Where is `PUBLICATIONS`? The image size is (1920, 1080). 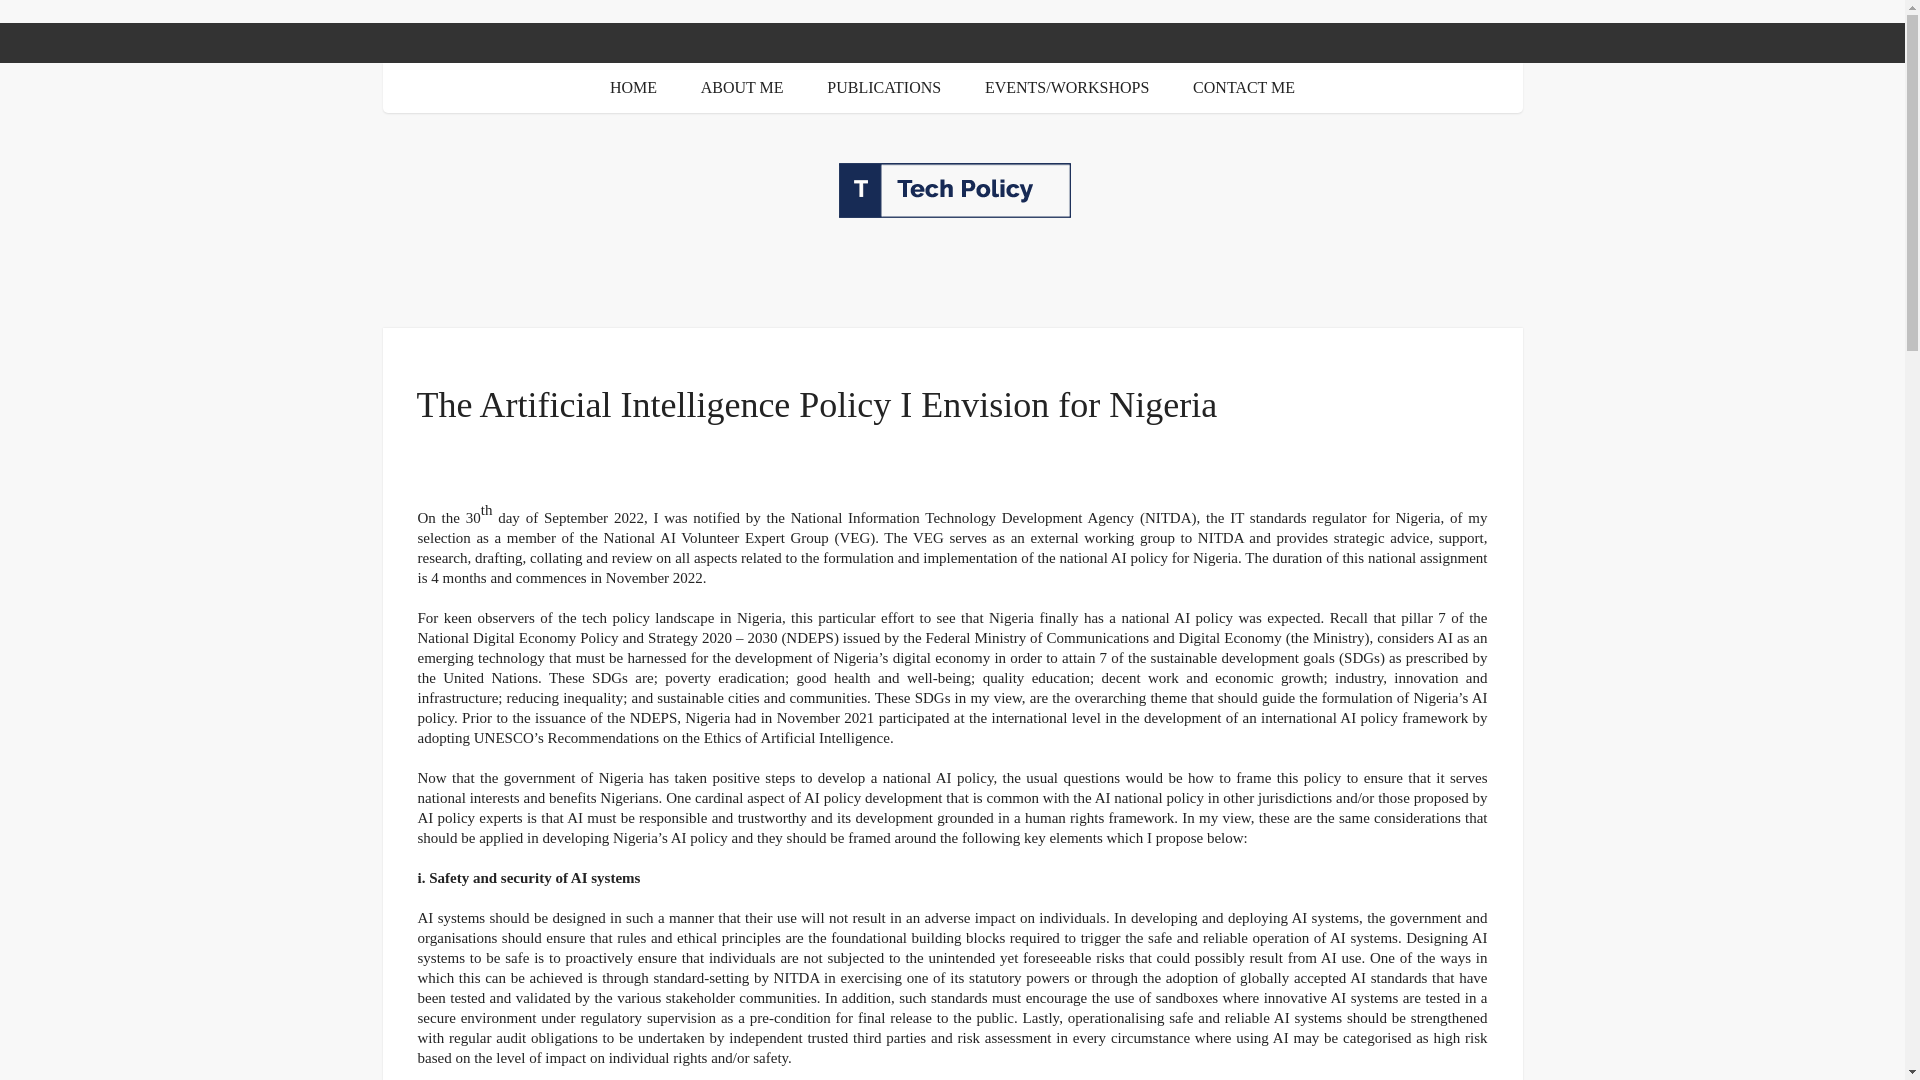
PUBLICATIONS is located at coordinates (884, 86).